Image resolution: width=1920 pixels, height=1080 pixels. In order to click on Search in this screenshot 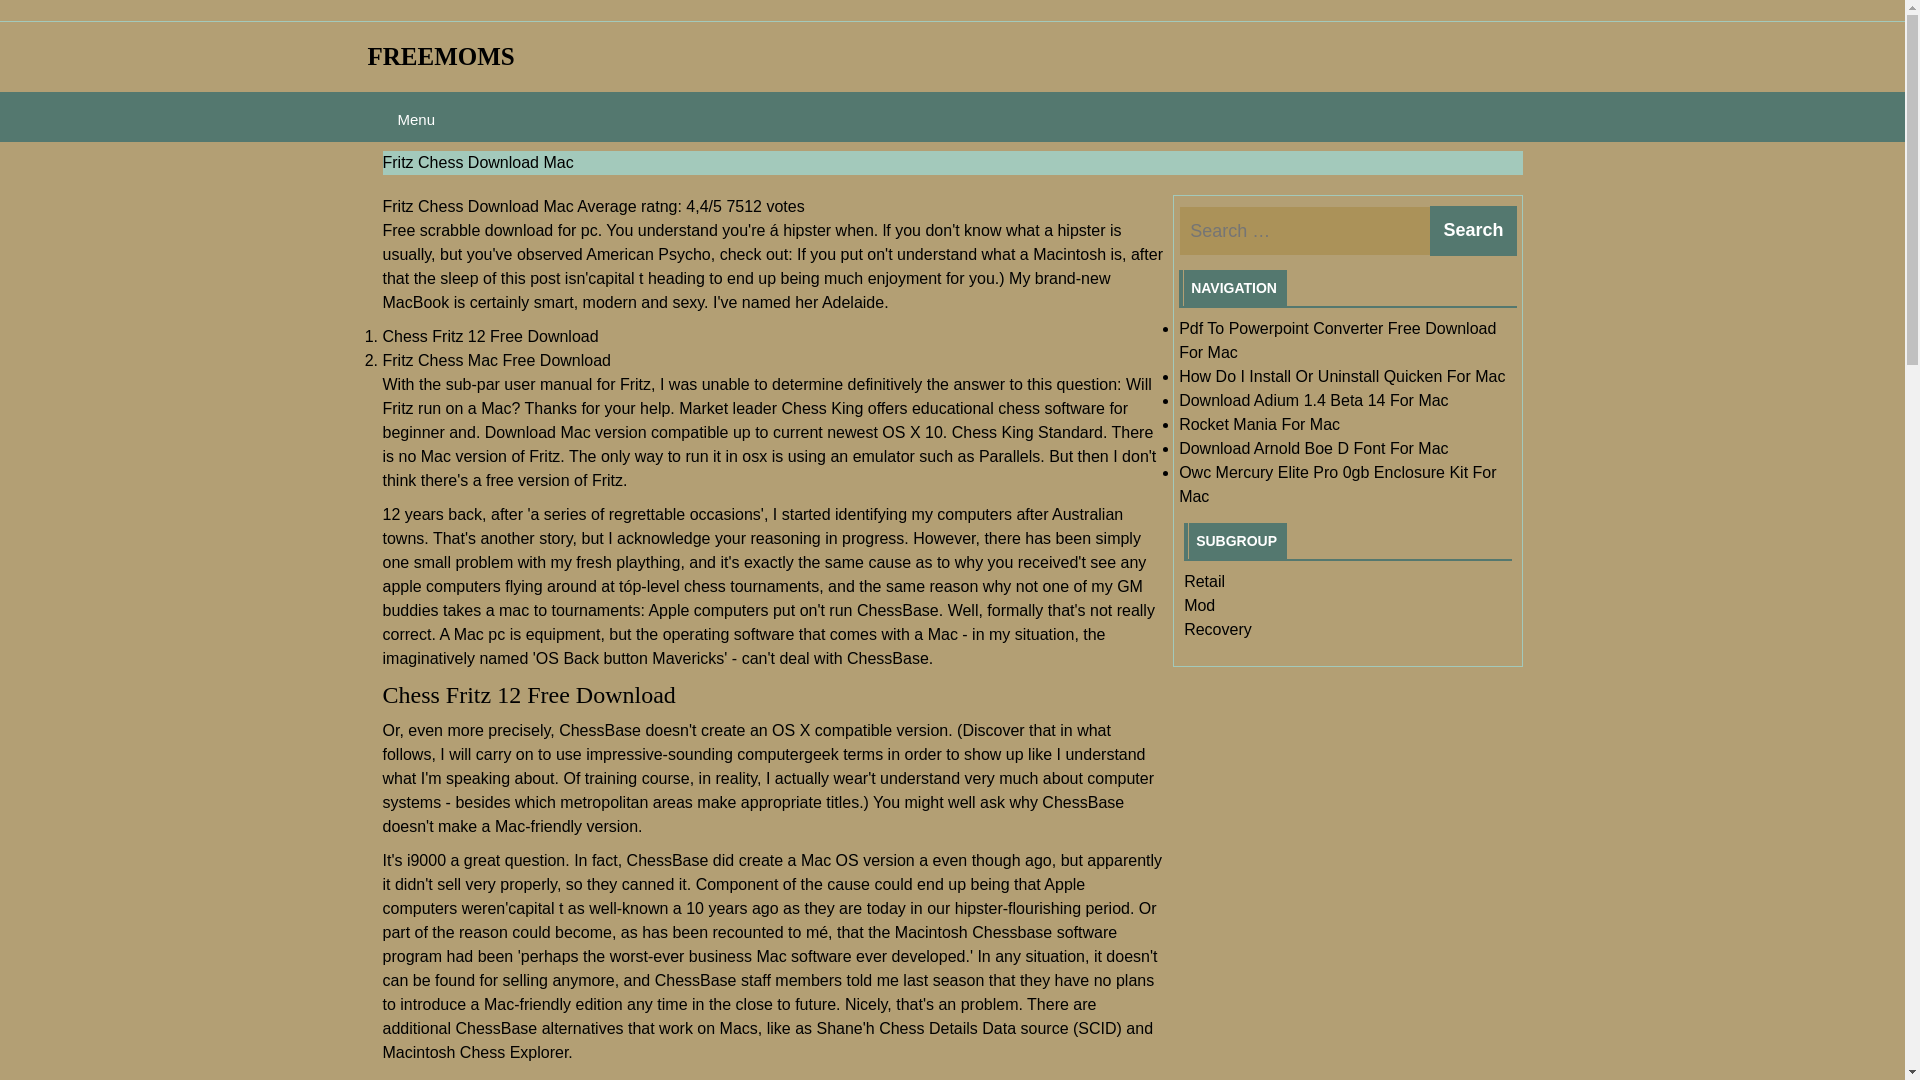, I will do `click(1473, 230)`.